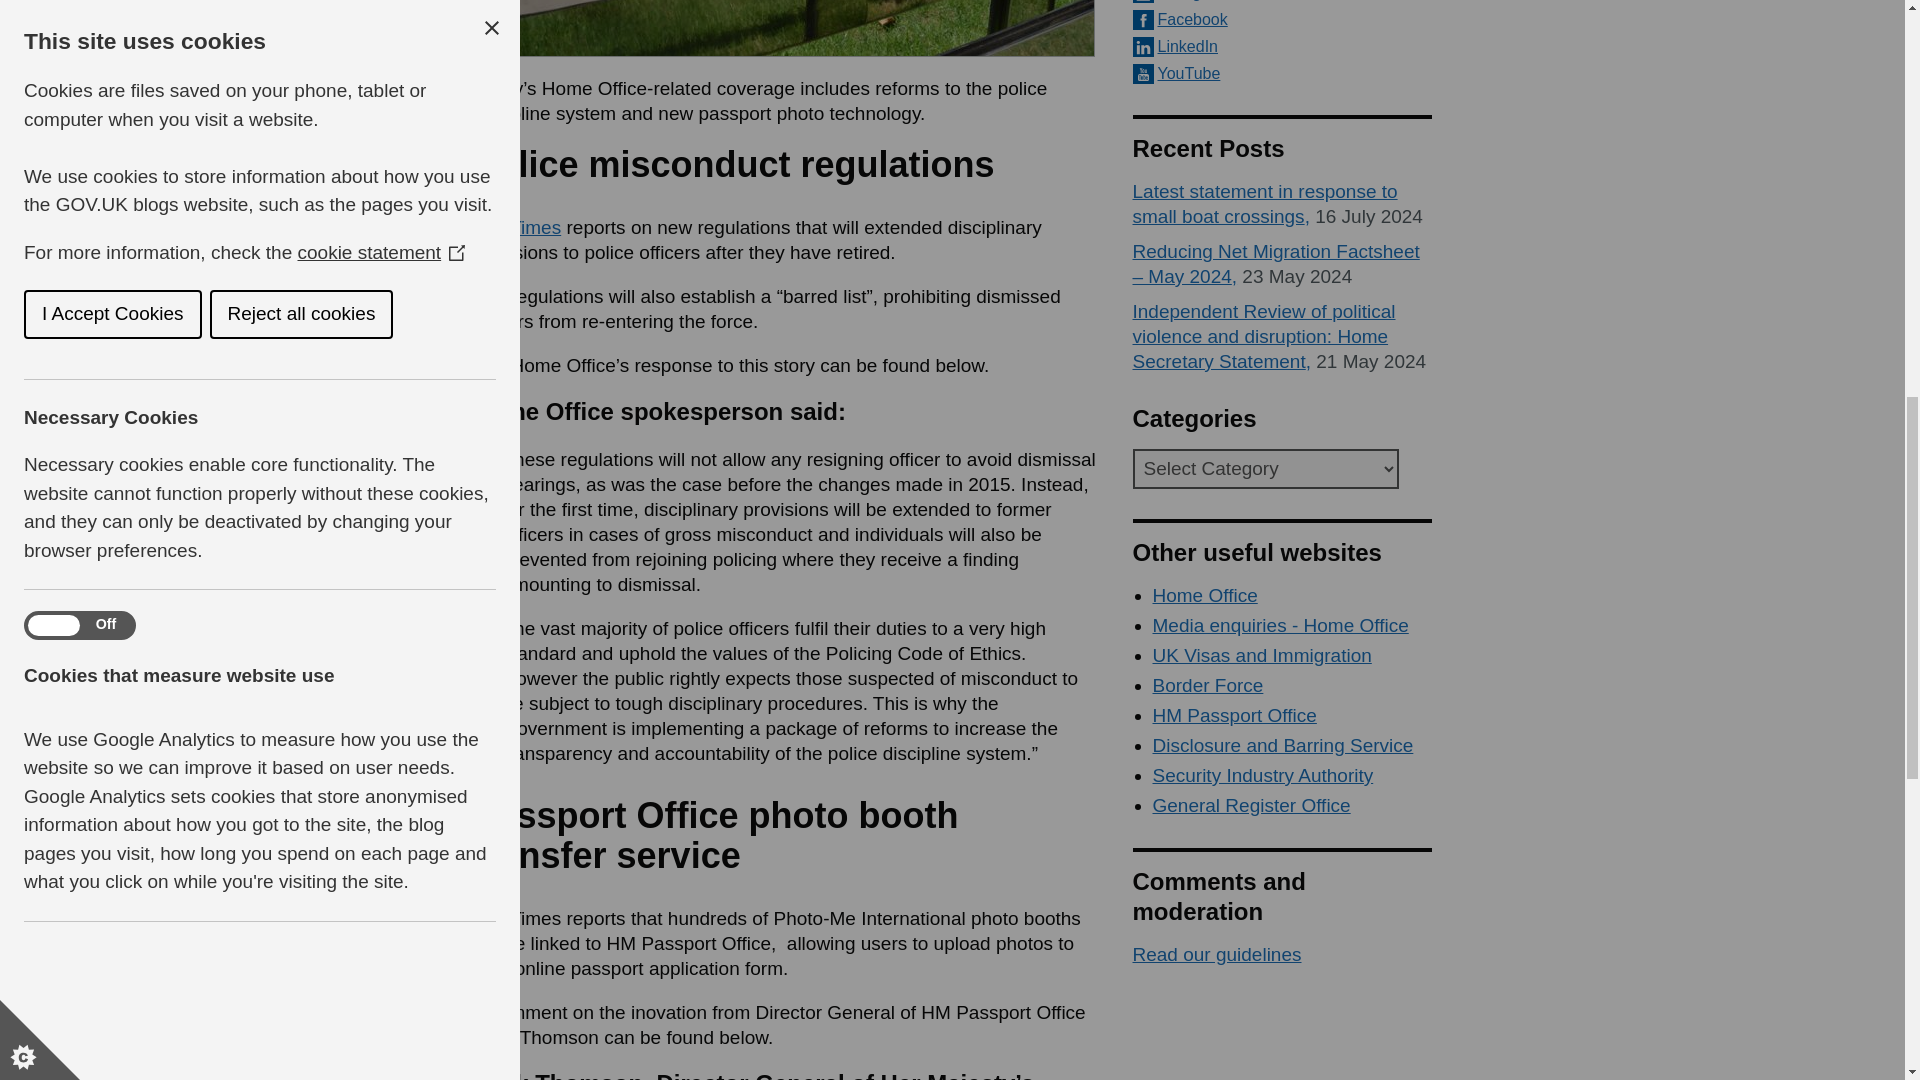 Image resolution: width=1920 pixels, height=1080 pixels. What do you see at coordinates (516, 227) in the screenshot?
I see `The Times` at bounding box center [516, 227].